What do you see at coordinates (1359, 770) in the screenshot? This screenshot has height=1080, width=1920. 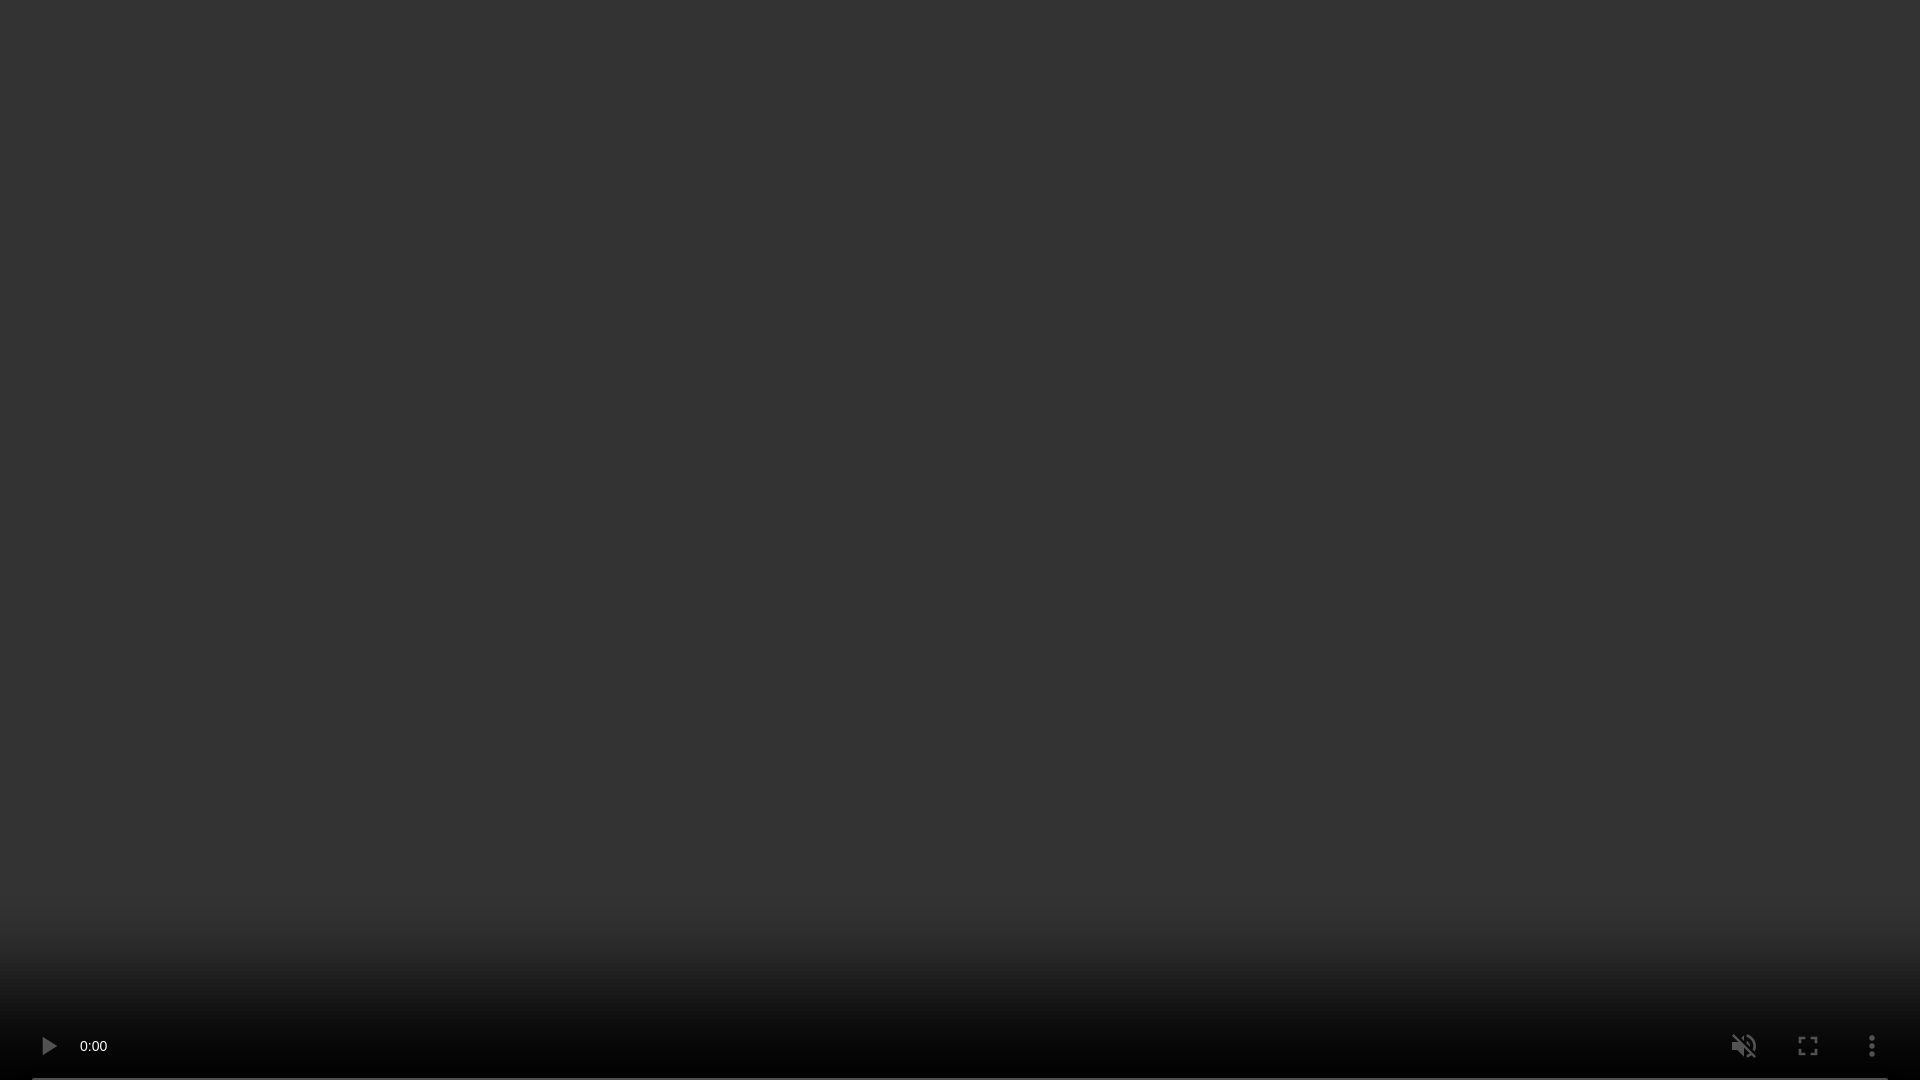 I see `Returns` at bounding box center [1359, 770].